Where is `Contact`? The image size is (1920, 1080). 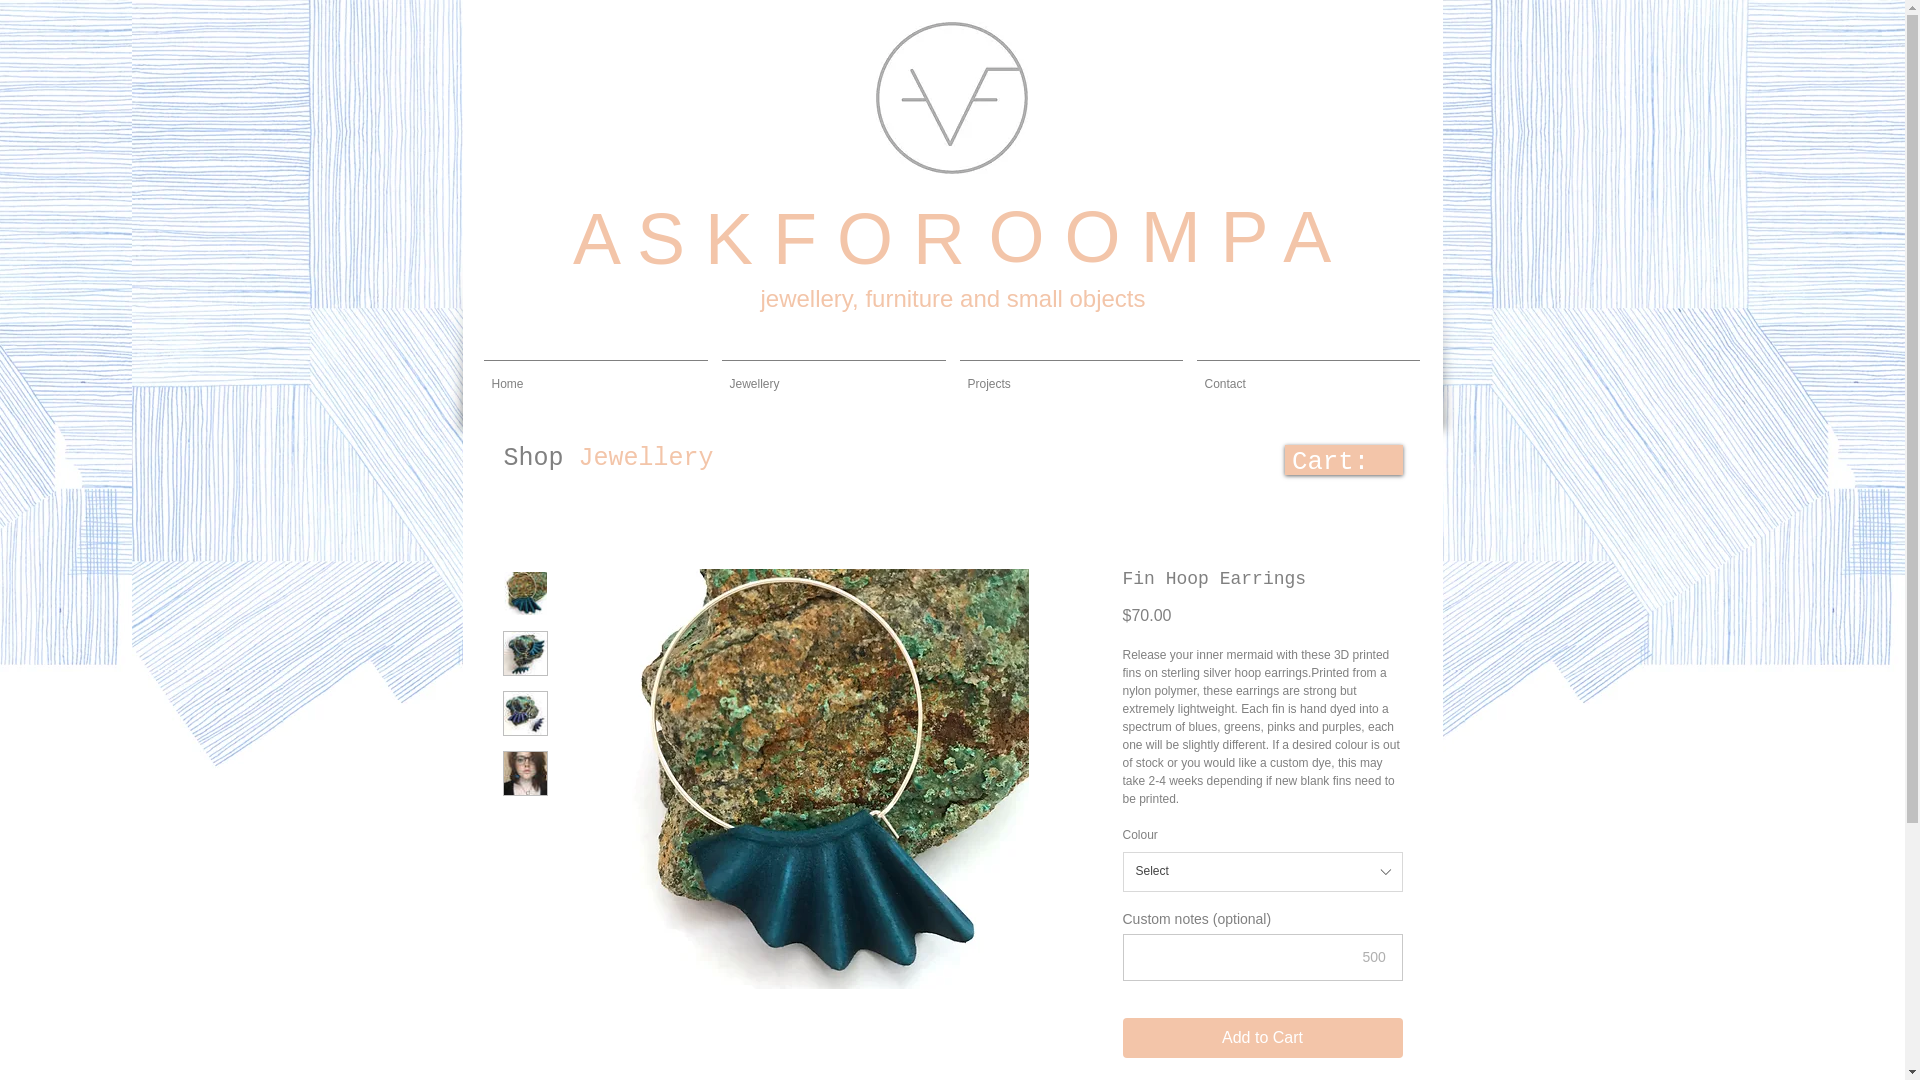 Contact is located at coordinates (1308, 374).